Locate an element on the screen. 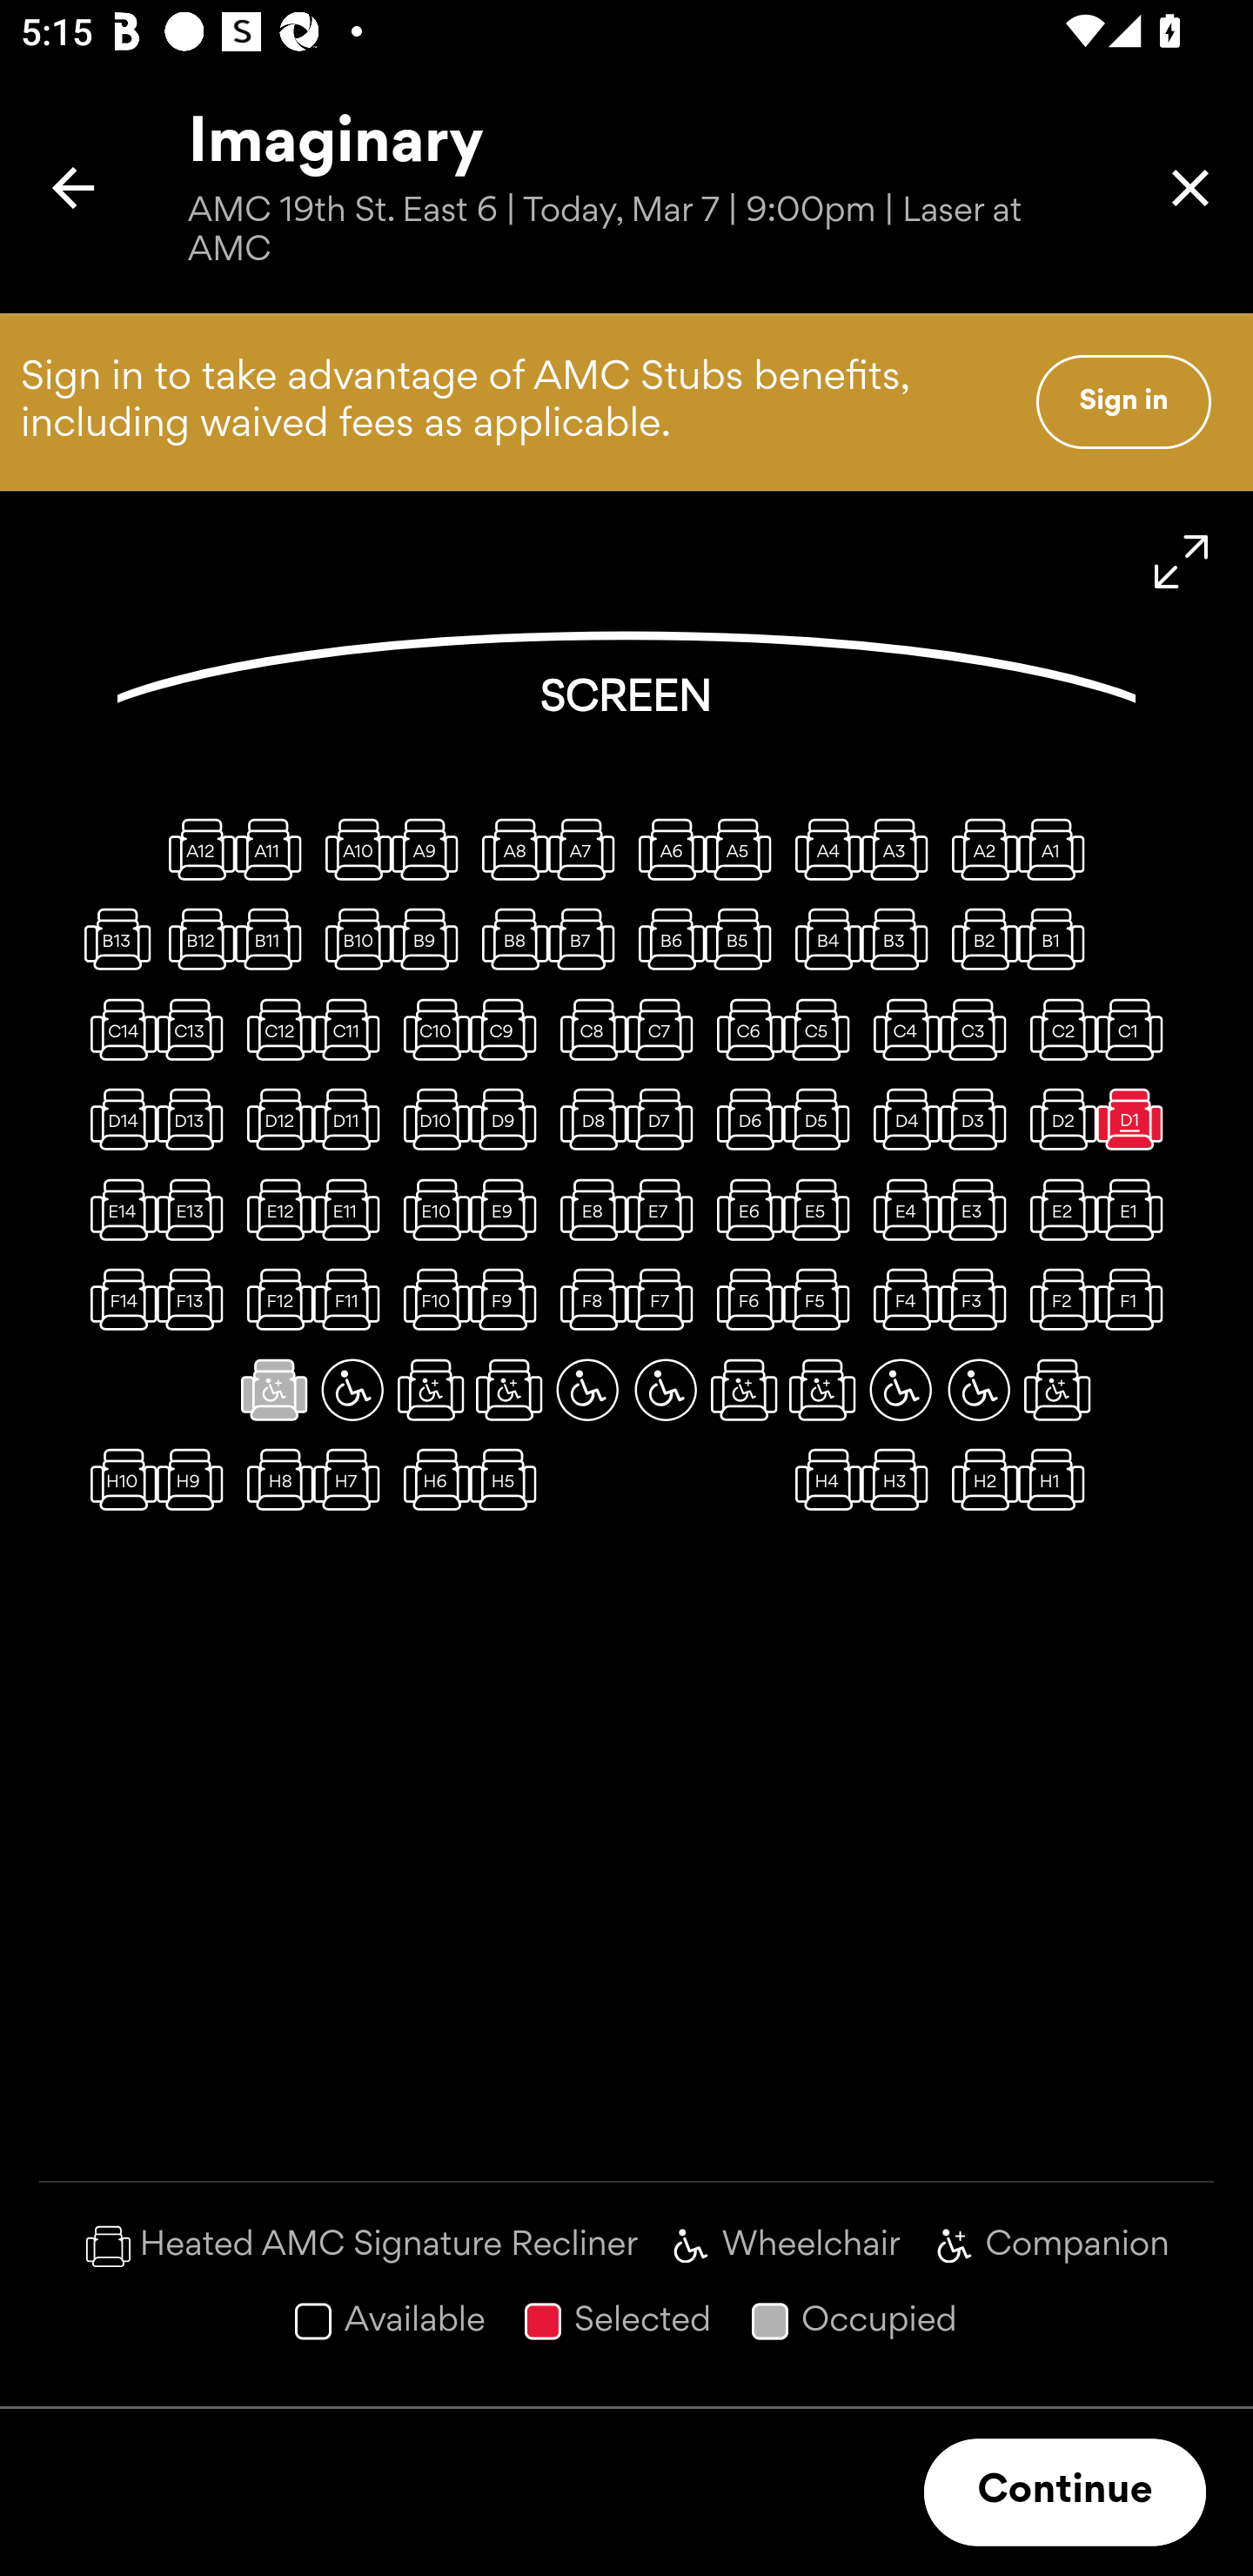 The image size is (1253, 2576). B13, Regular seat, available is located at coordinates (117, 938).